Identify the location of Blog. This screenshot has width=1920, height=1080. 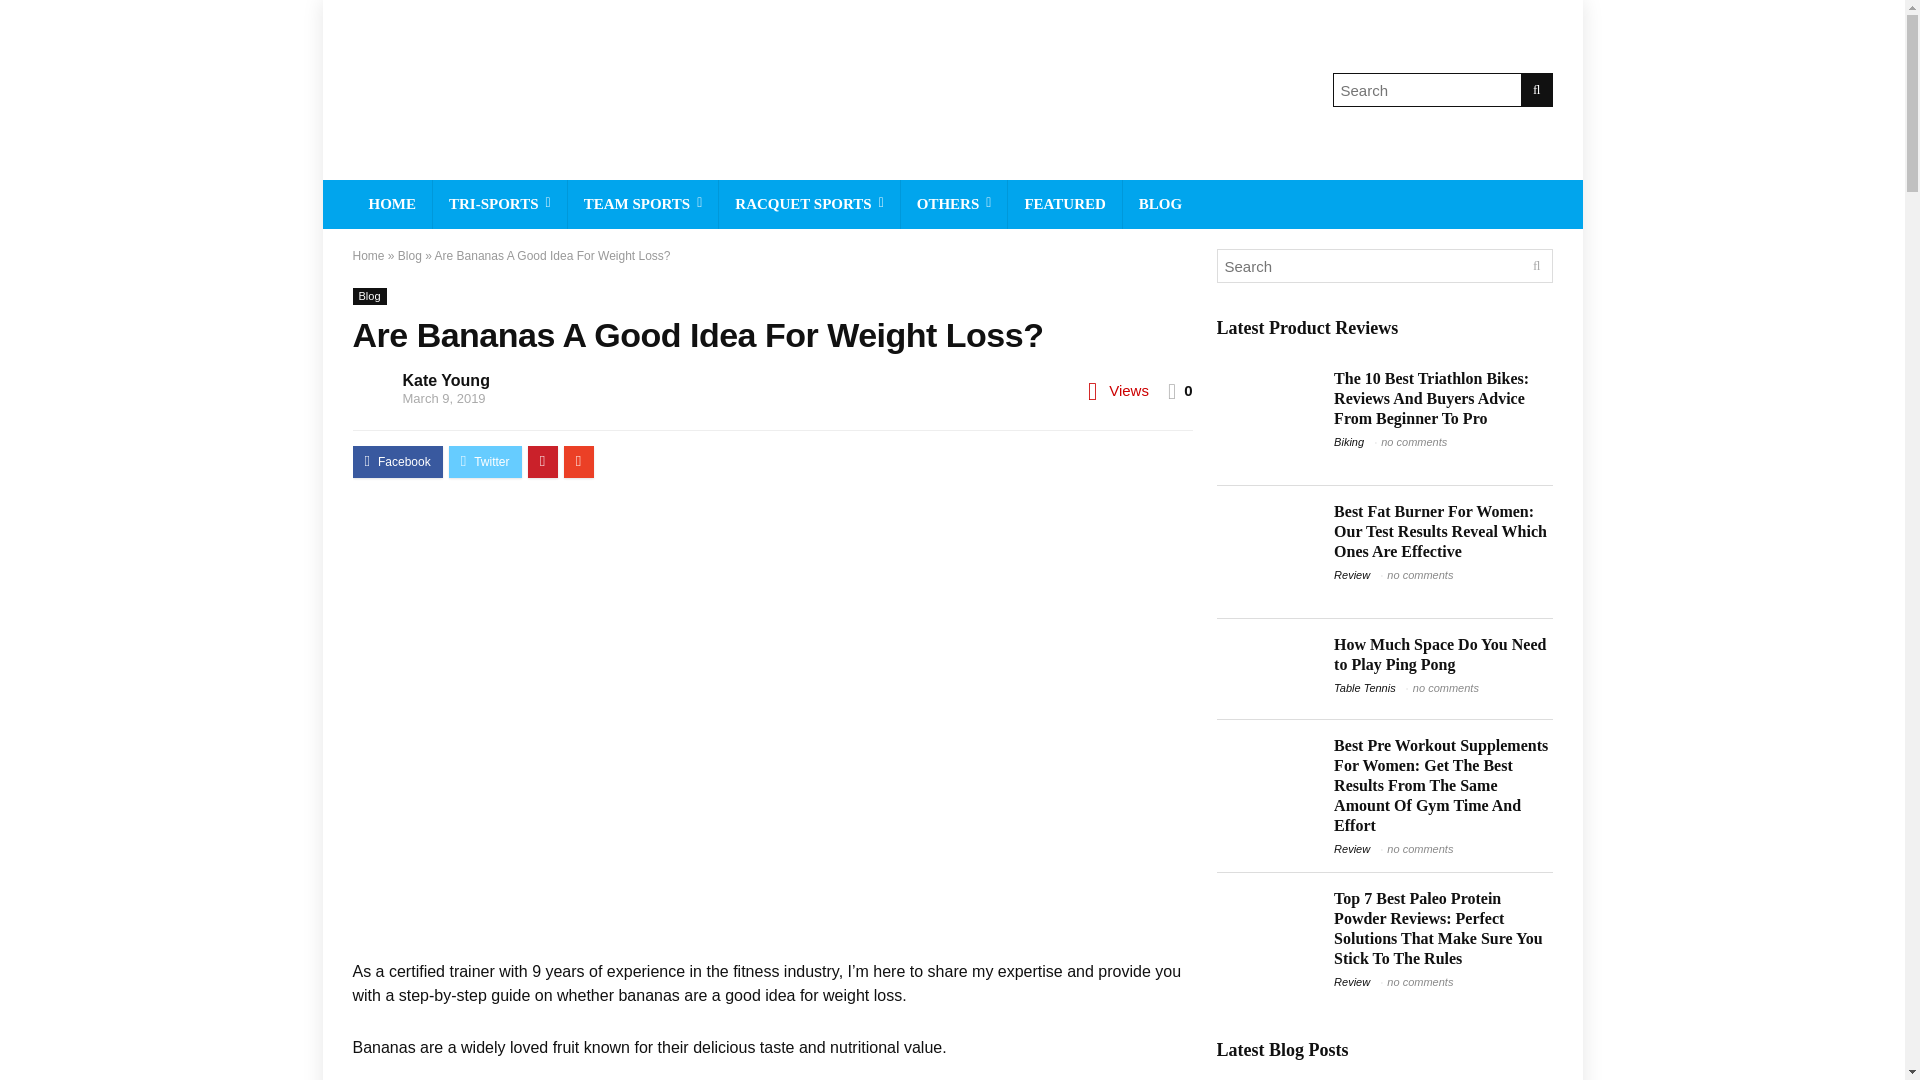
(368, 296).